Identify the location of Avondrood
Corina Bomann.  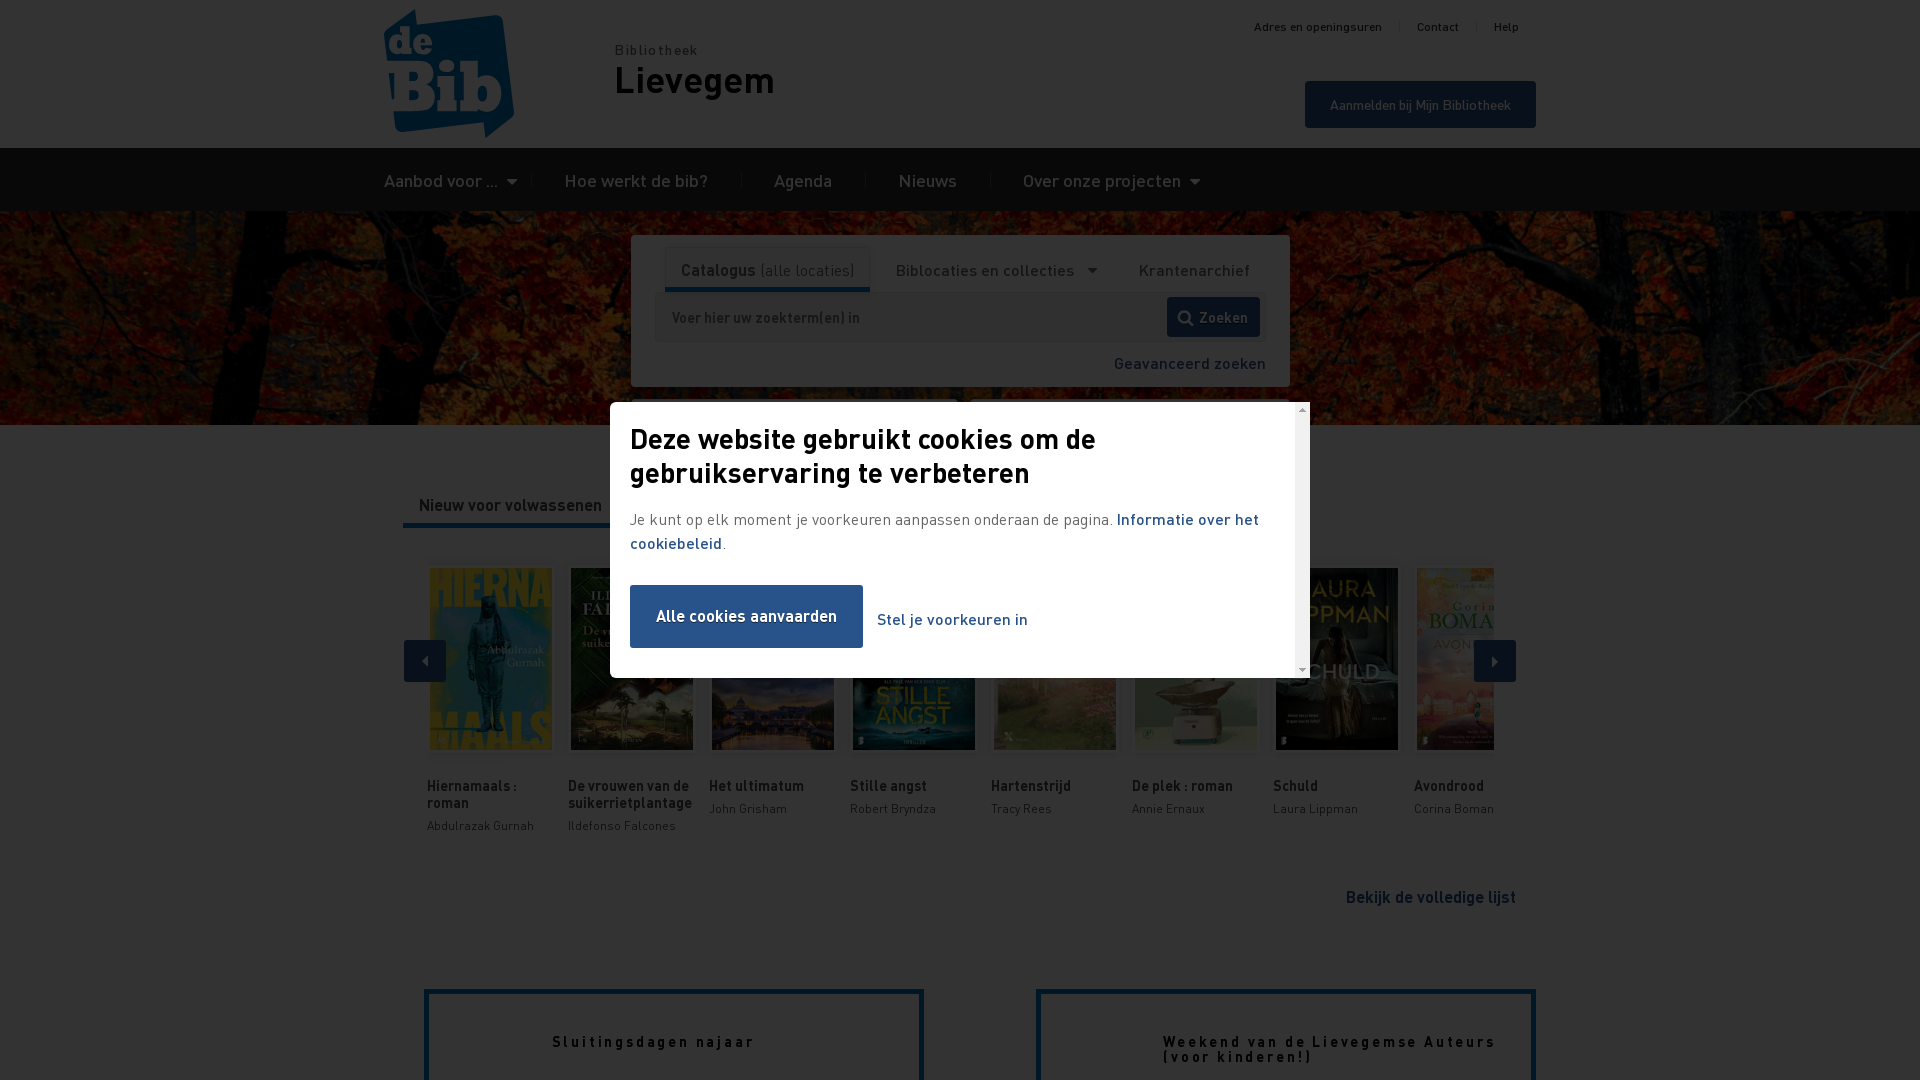
(1478, 692).